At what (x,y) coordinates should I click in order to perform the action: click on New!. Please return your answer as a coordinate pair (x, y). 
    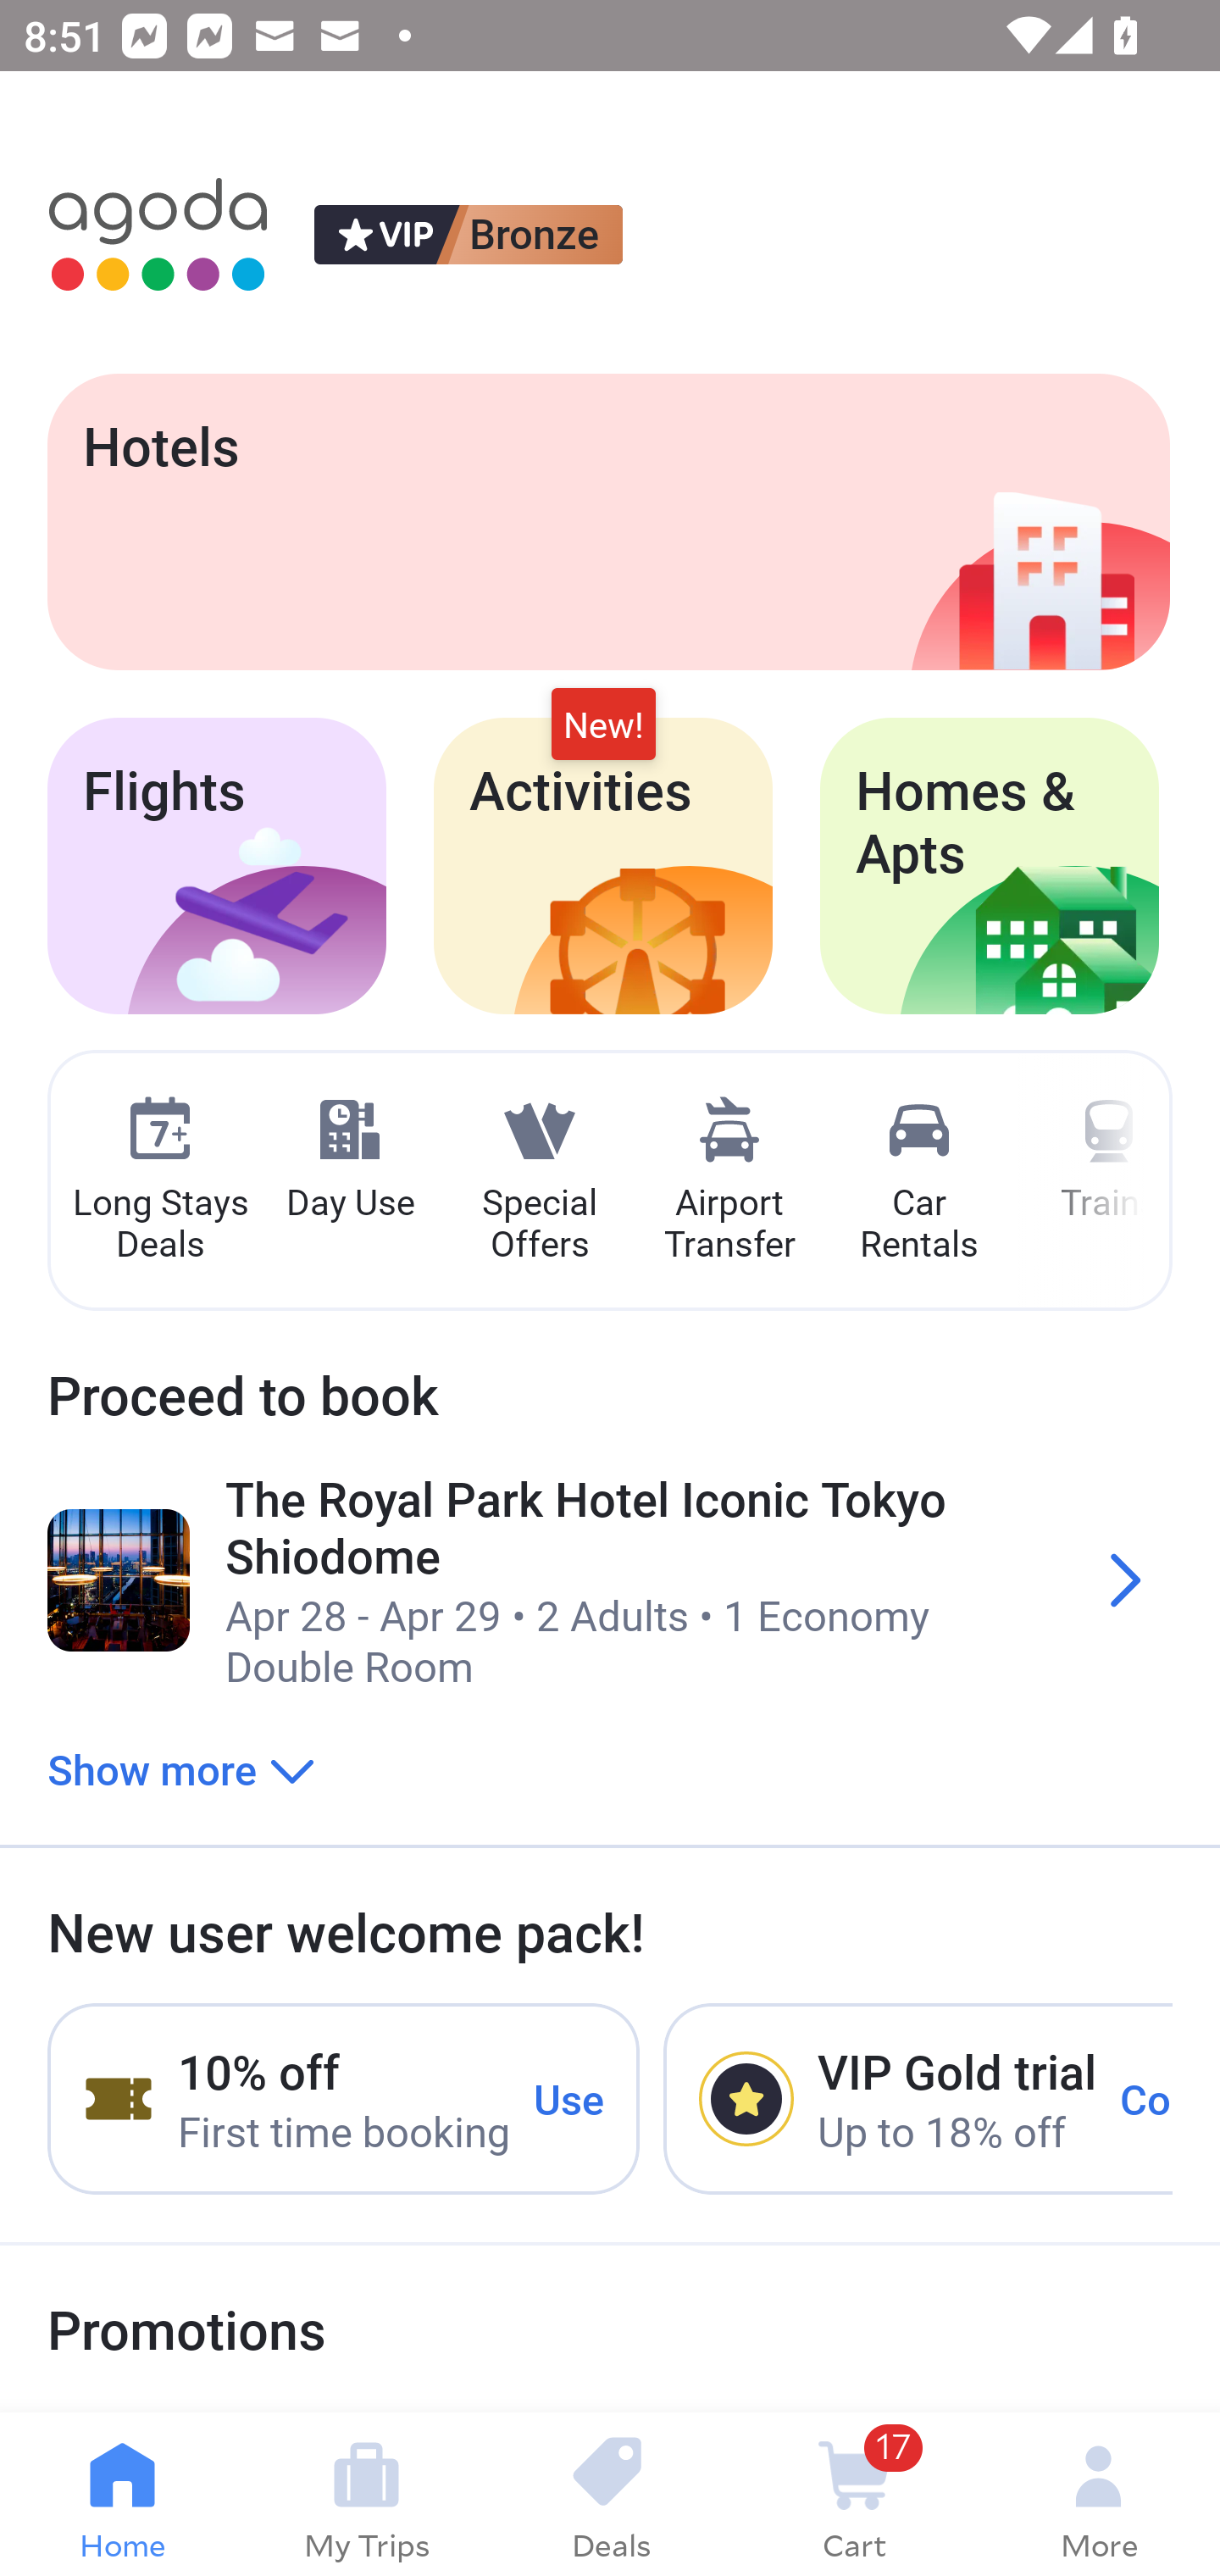
    Looking at the image, I should click on (603, 725).